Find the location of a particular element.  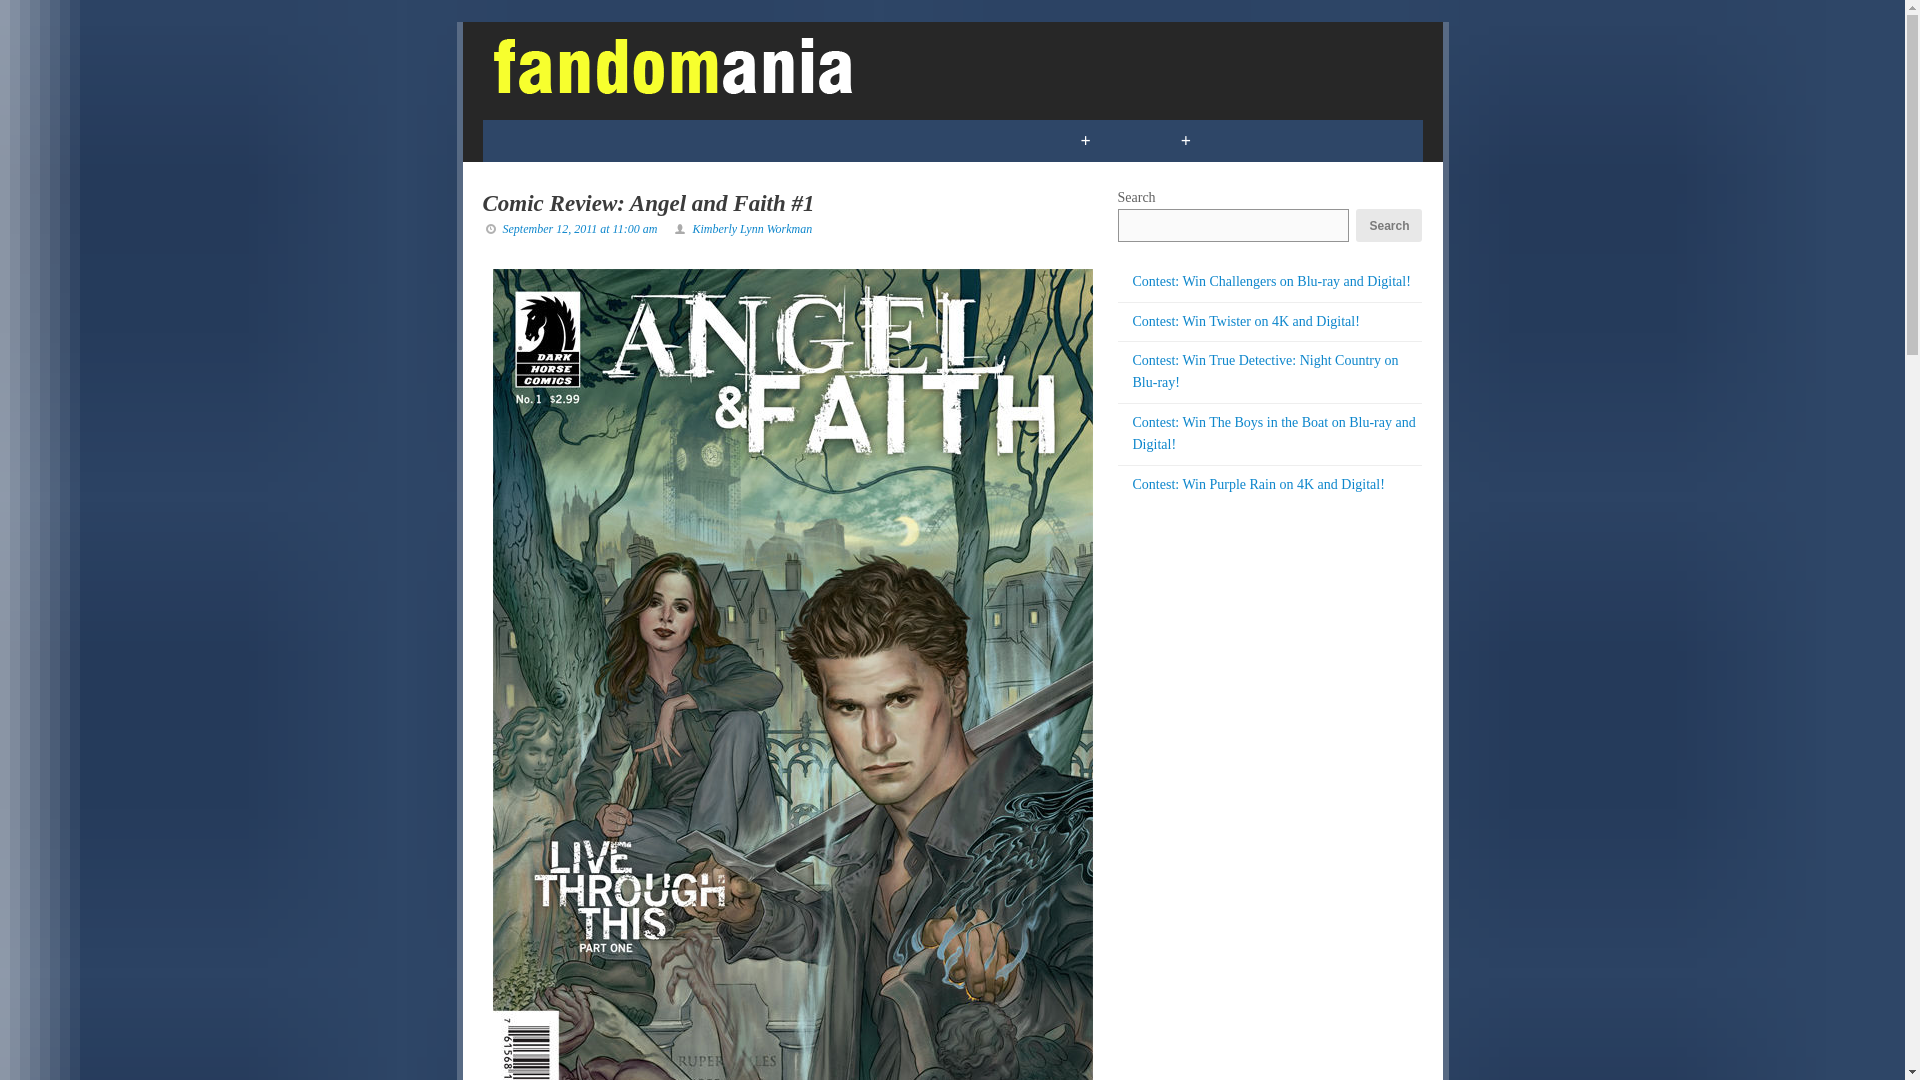

Movies is located at coordinates (794, 140).